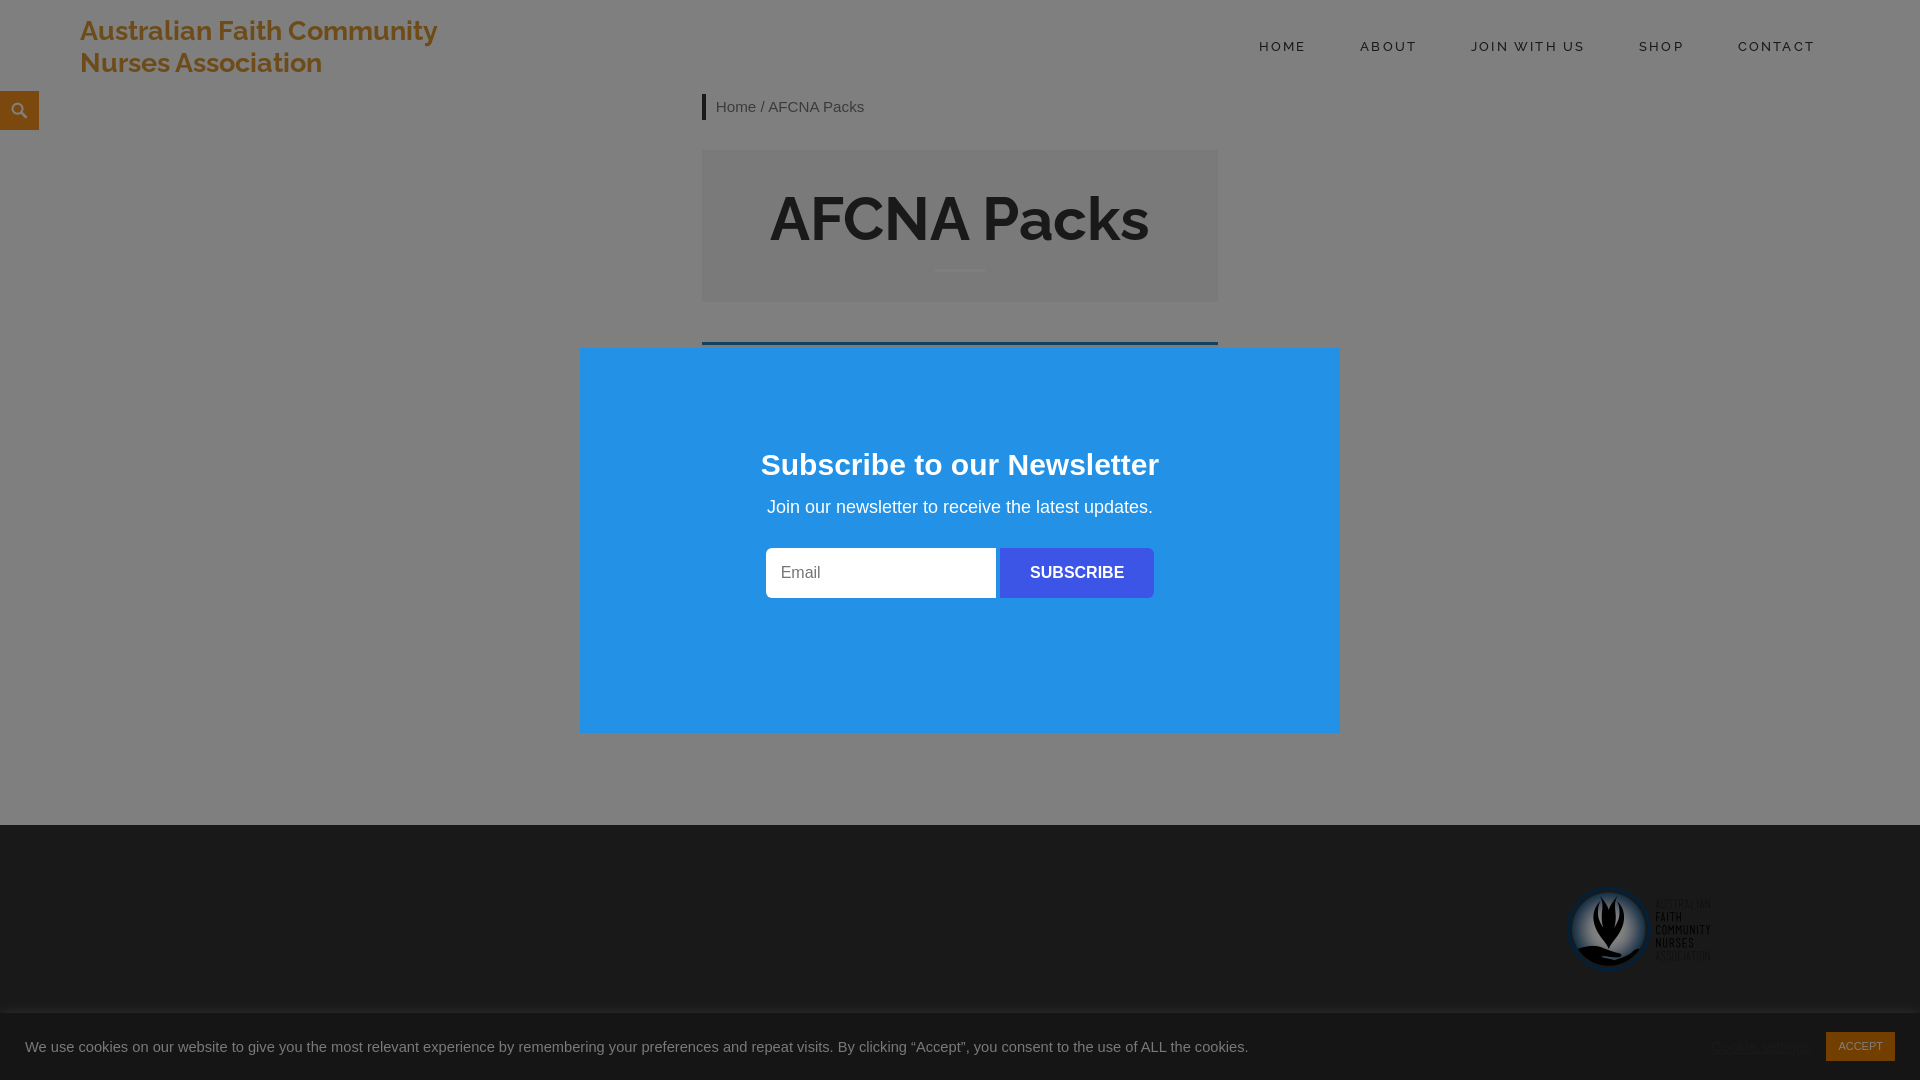  What do you see at coordinates (258, 46) in the screenshot?
I see `Australian Faith Community Nurses Association` at bounding box center [258, 46].